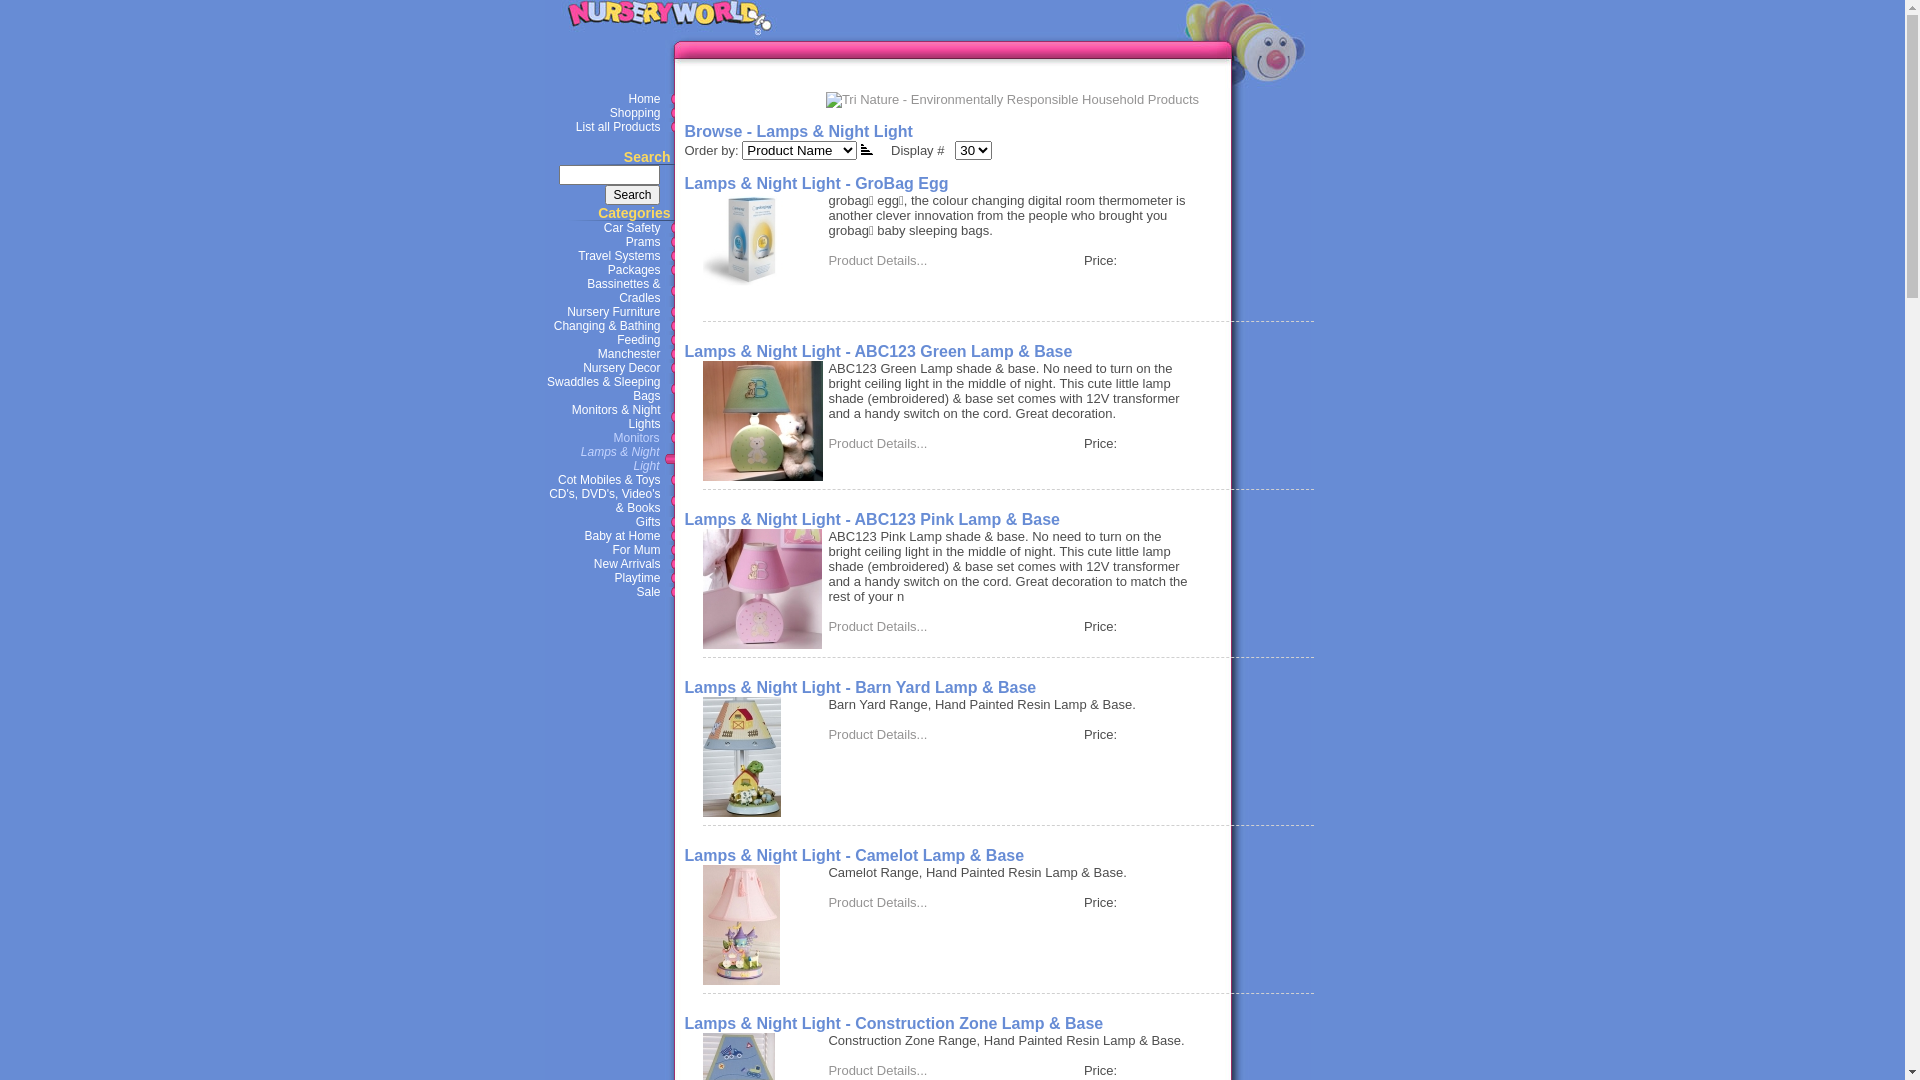 This screenshot has height=1080, width=1920. Describe the element at coordinates (609, 270) in the screenshot. I see `Packages` at that location.